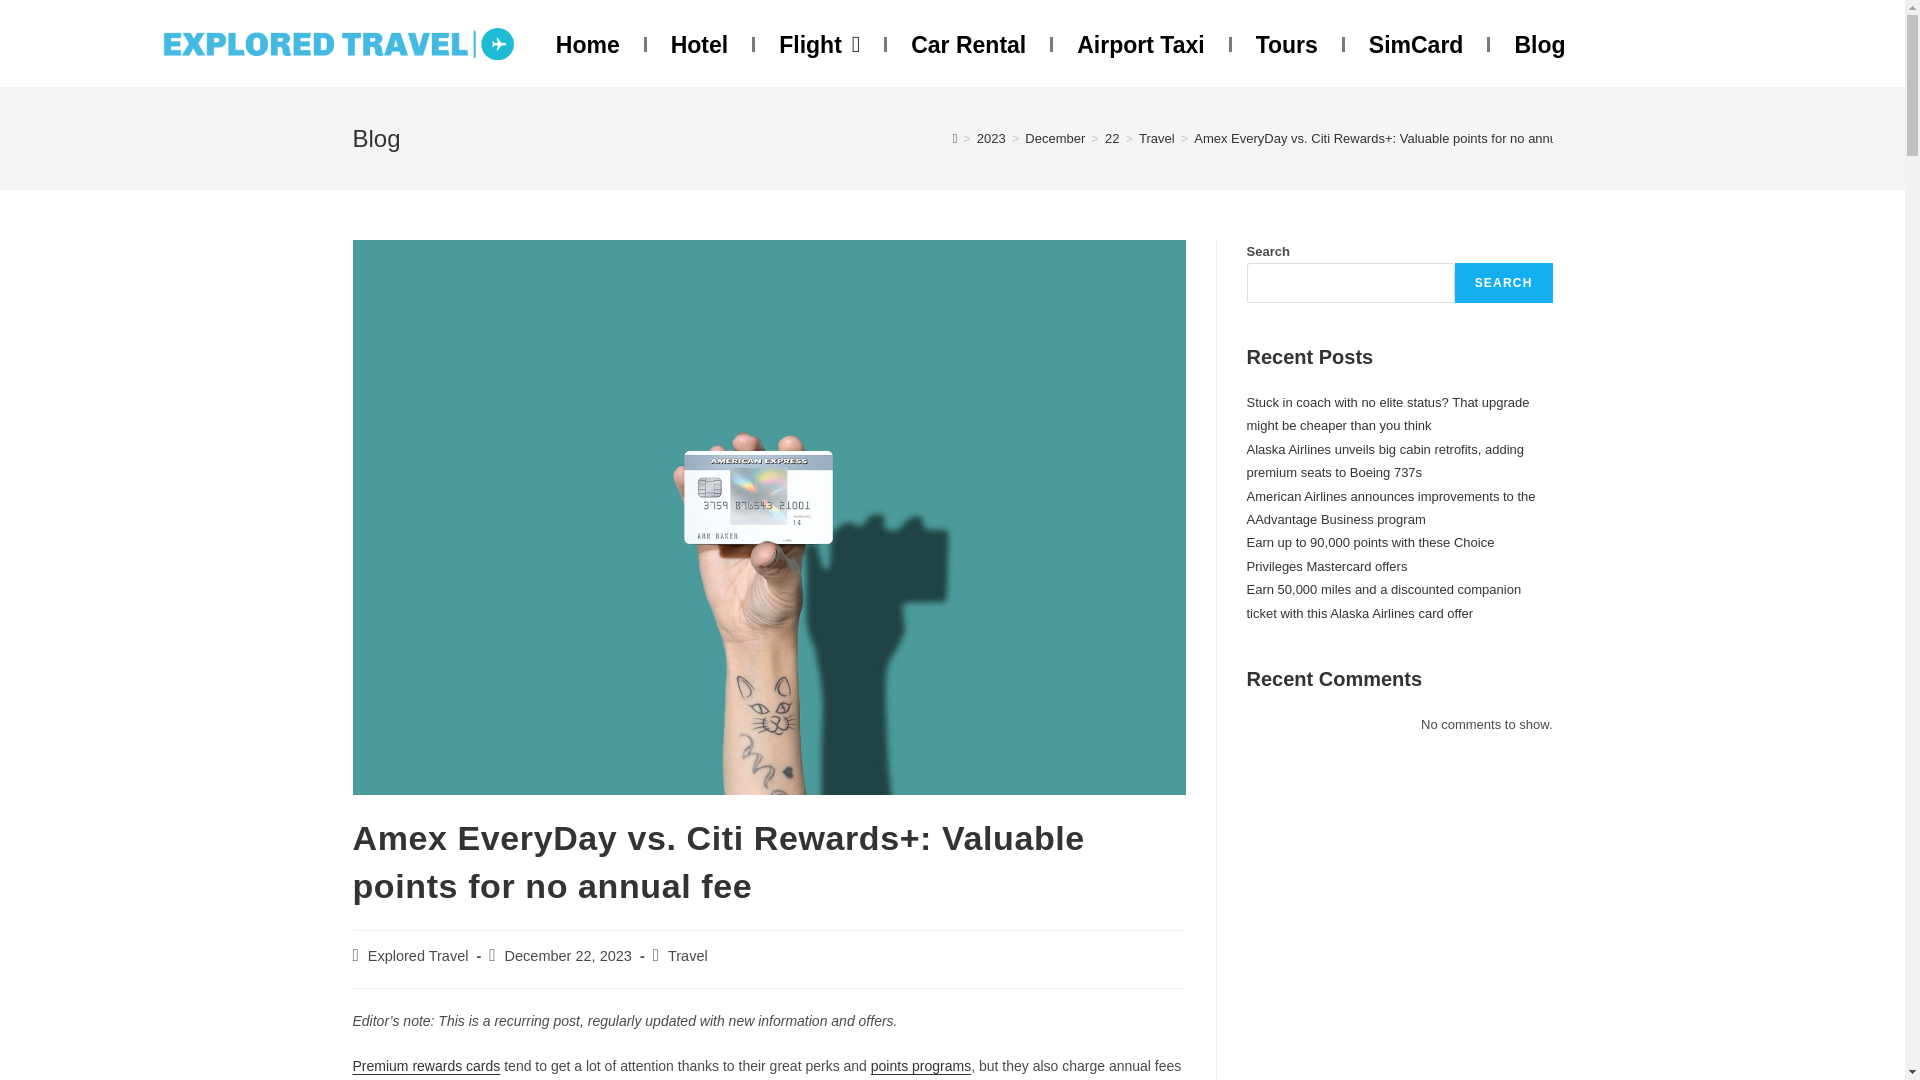 The height and width of the screenshot is (1080, 1920). What do you see at coordinates (688, 956) in the screenshot?
I see `Travel` at bounding box center [688, 956].